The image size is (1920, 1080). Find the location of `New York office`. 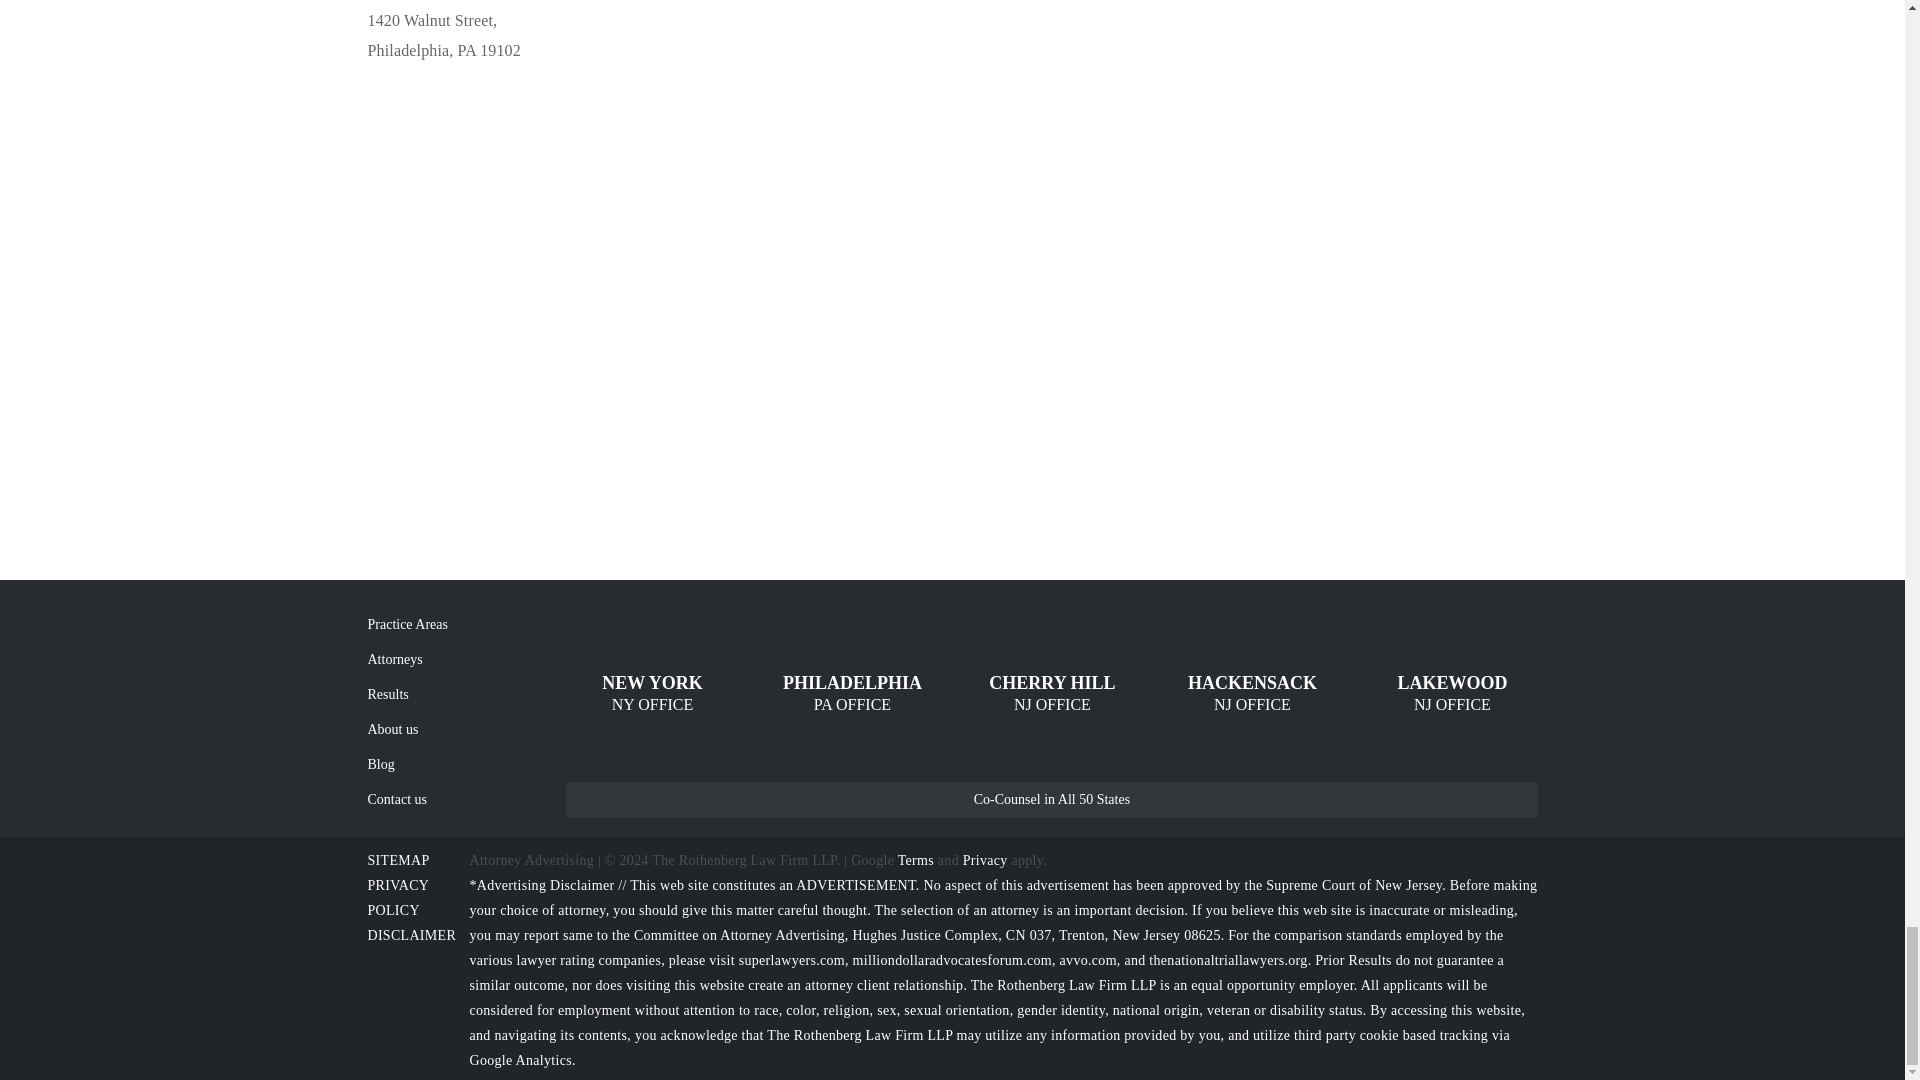

New York office is located at coordinates (652, 693).